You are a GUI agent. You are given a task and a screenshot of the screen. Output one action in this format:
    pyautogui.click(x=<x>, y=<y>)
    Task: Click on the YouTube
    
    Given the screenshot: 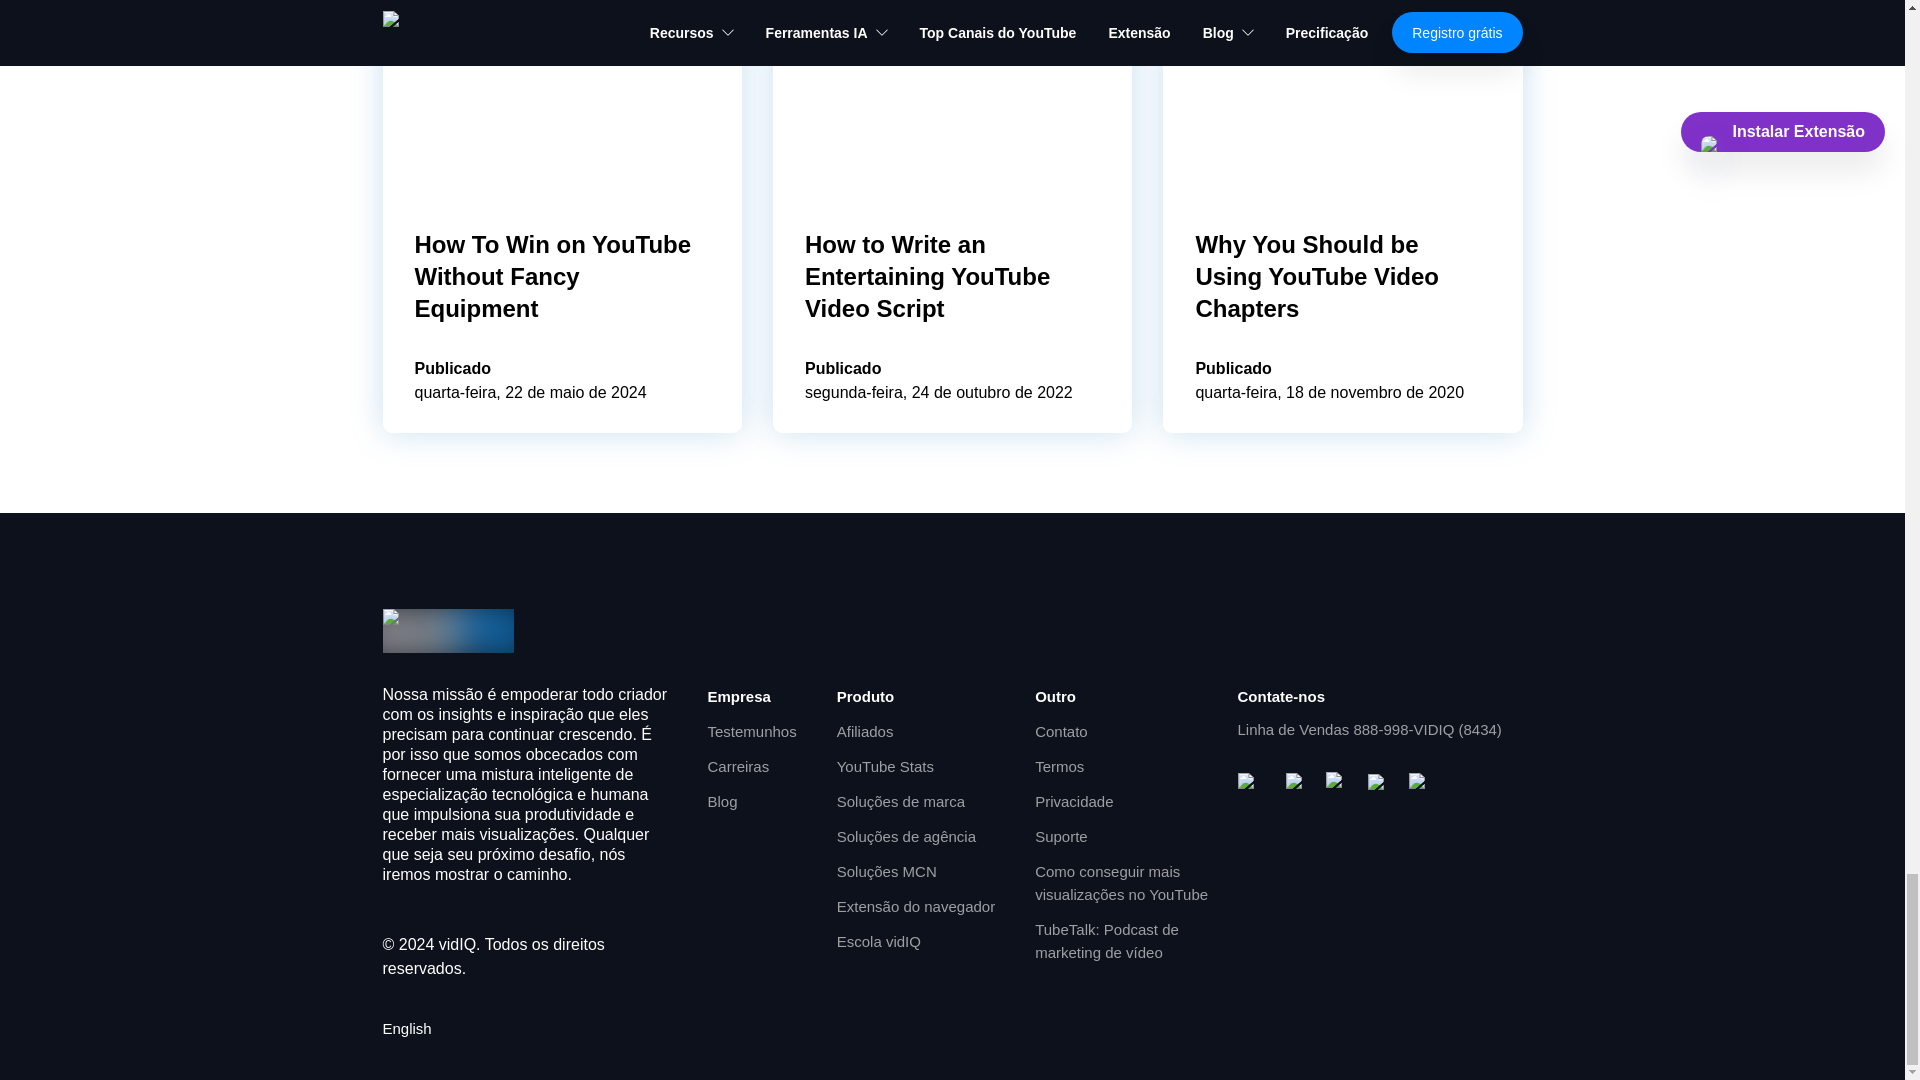 What is the action you would take?
    pyautogui.click(x=1254, y=785)
    